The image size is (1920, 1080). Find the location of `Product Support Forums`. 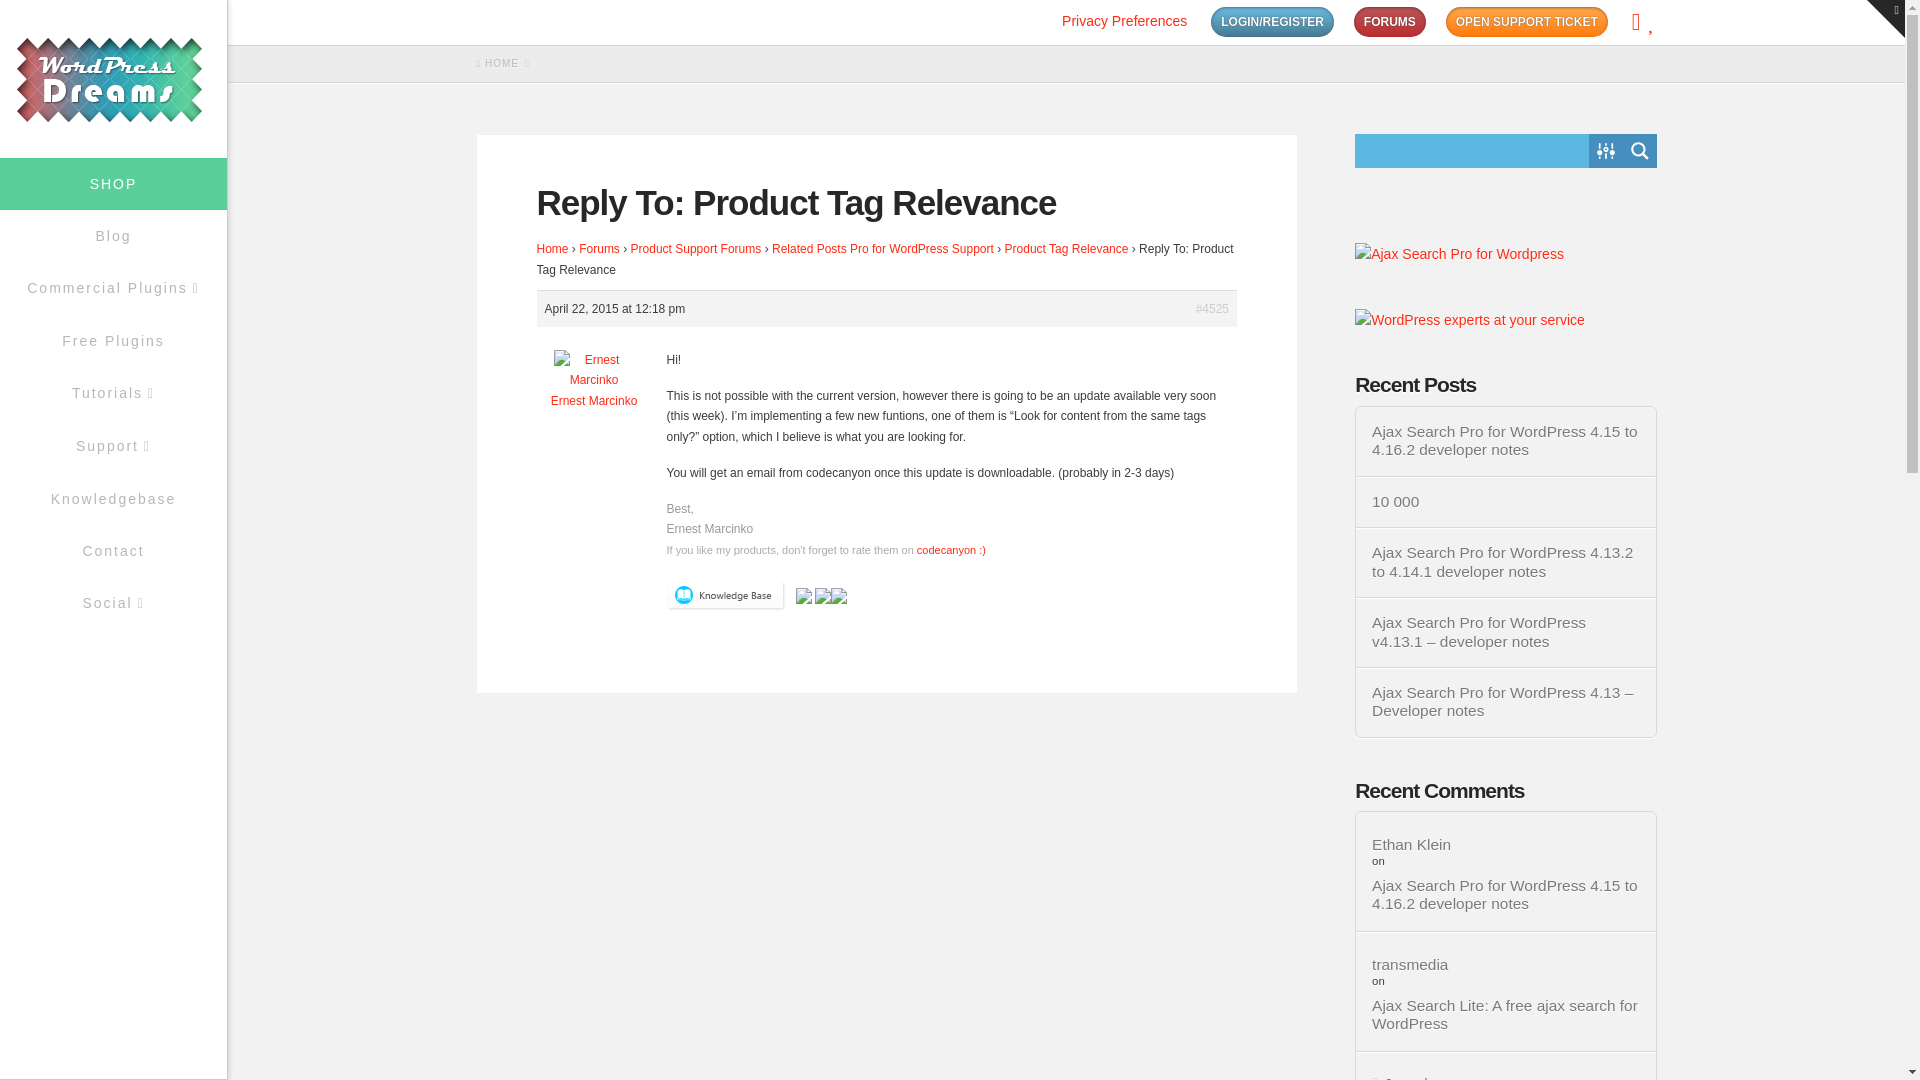

Product Support Forums is located at coordinates (696, 248).